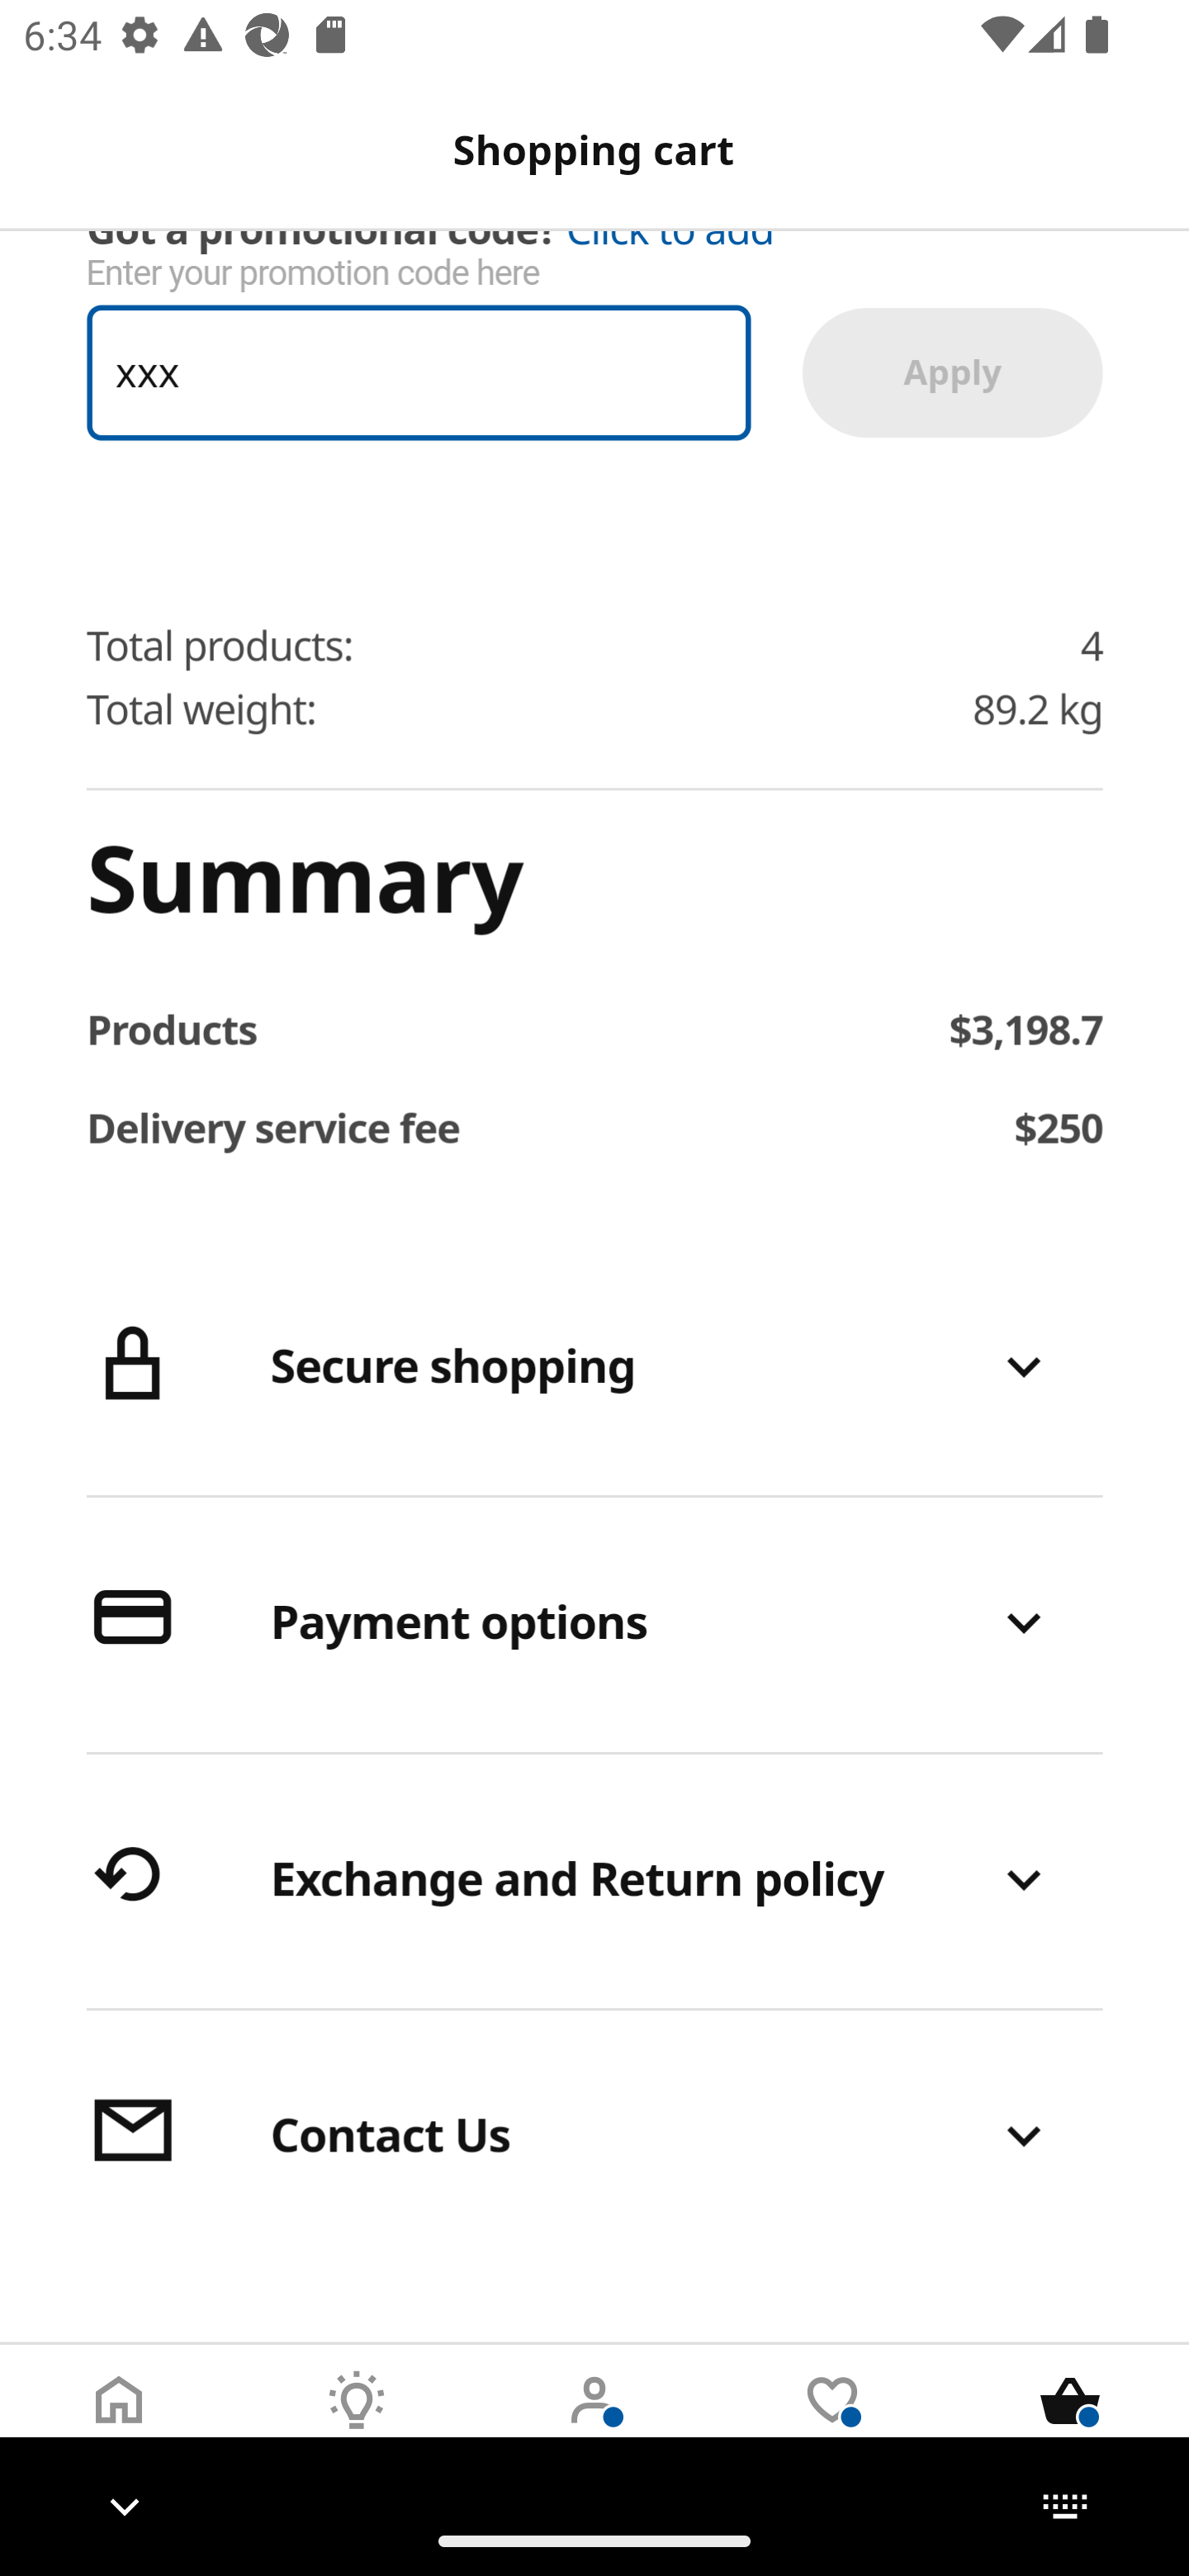 Image resolution: width=1189 pixels, height=2576 pixels. Describe the element at coordinates (119, 2425) in the screenshot. I see `Home
Tab 1 of 5` at that location.